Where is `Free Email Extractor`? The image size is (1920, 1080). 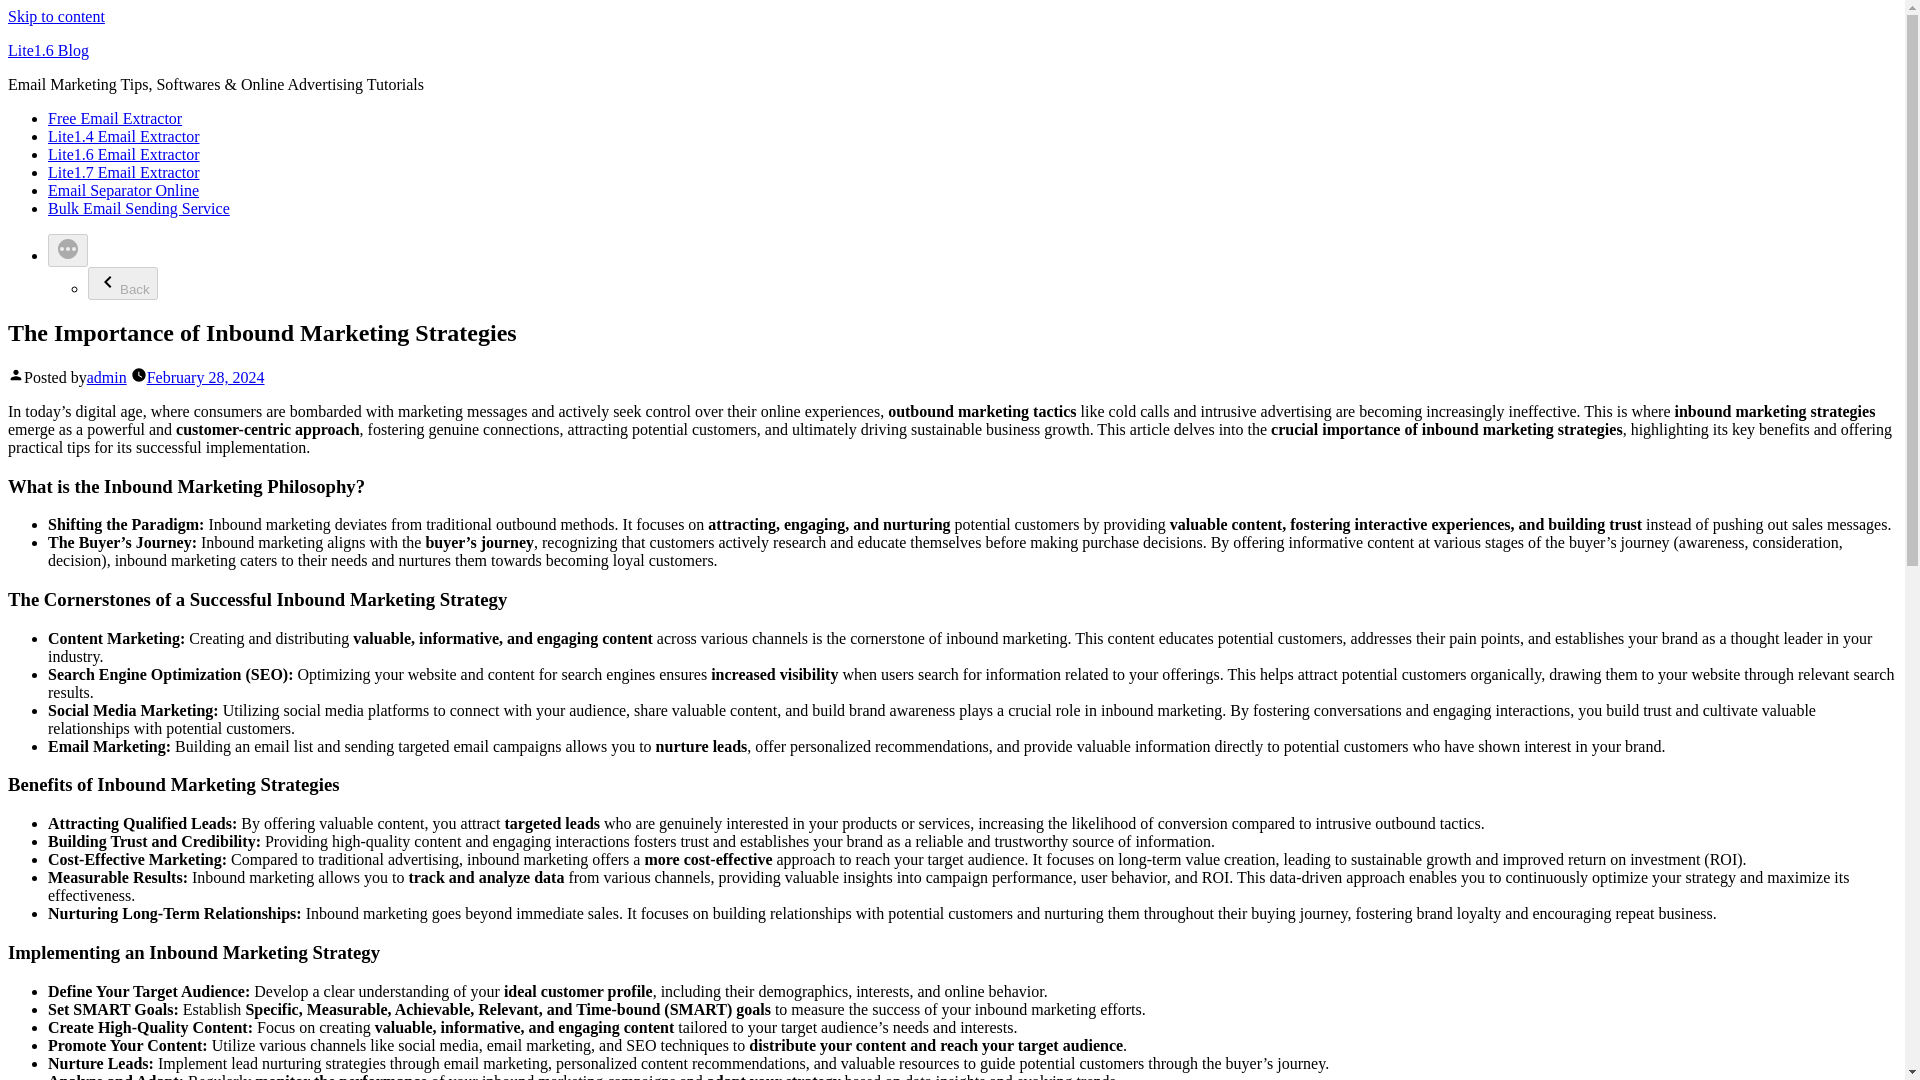 Free Email Extractor is located at coordinates (115, 118).